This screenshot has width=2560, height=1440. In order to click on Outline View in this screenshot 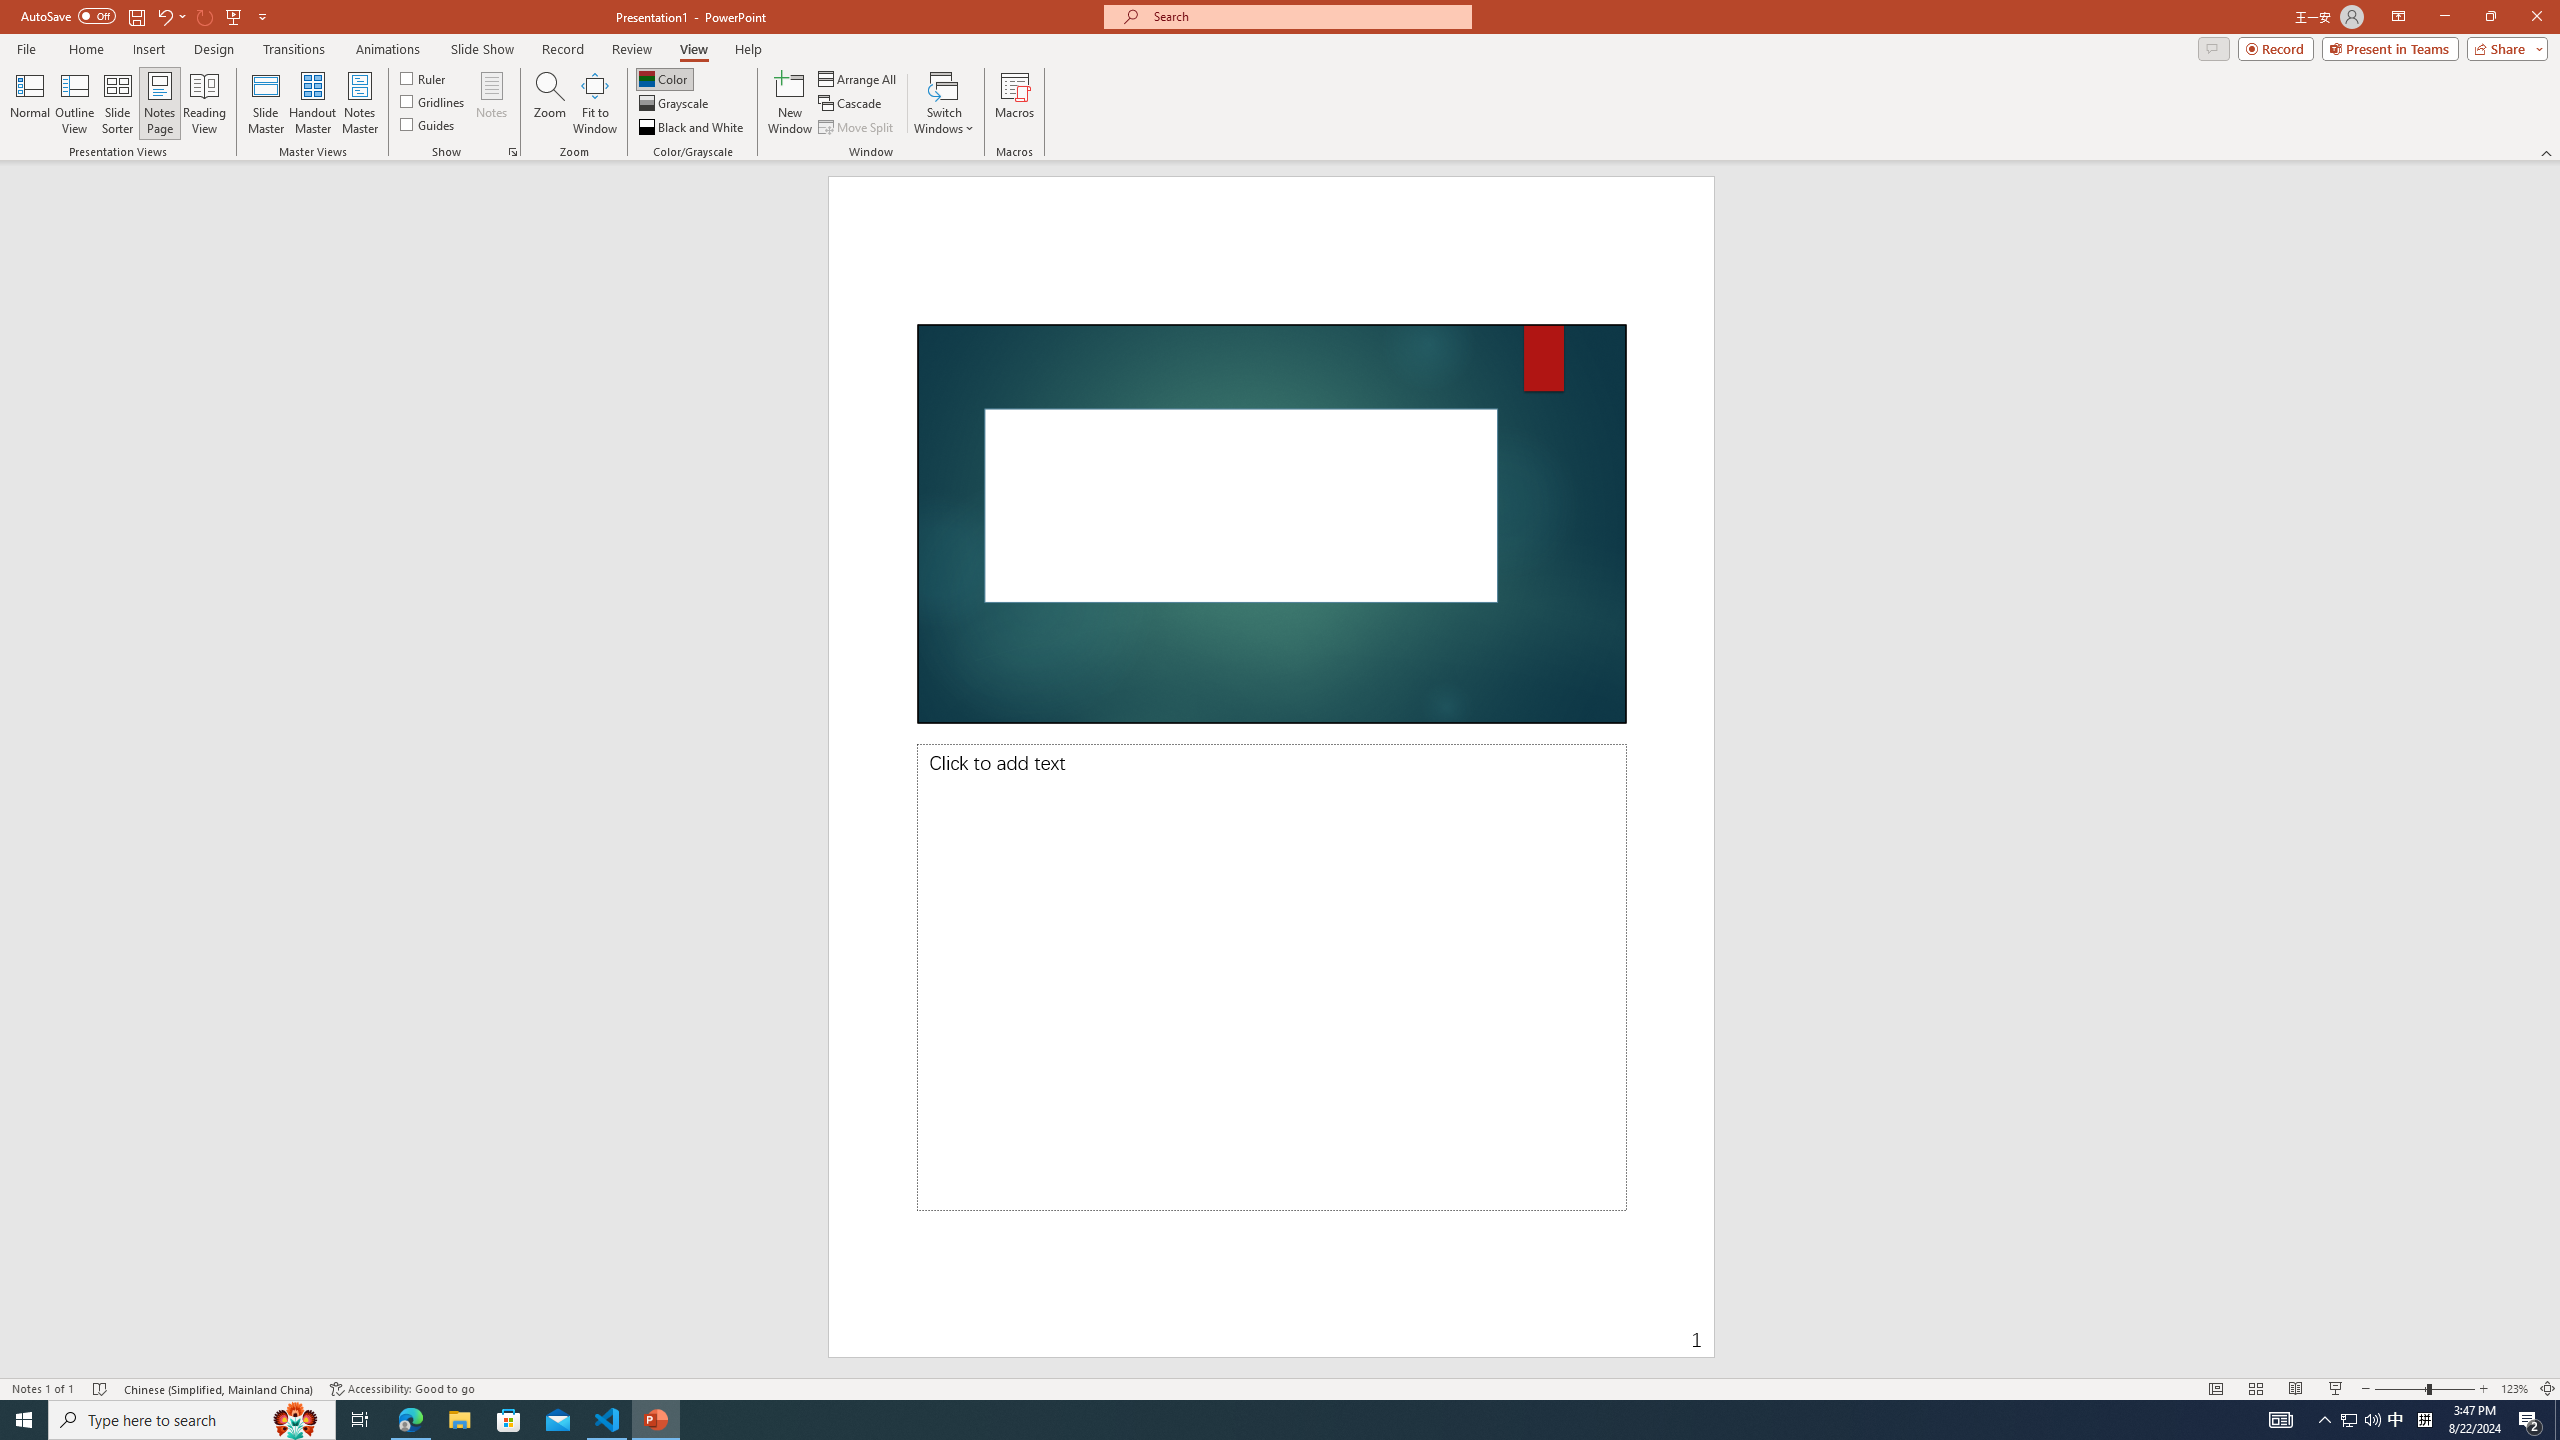, I will do `click(75, 103)`.